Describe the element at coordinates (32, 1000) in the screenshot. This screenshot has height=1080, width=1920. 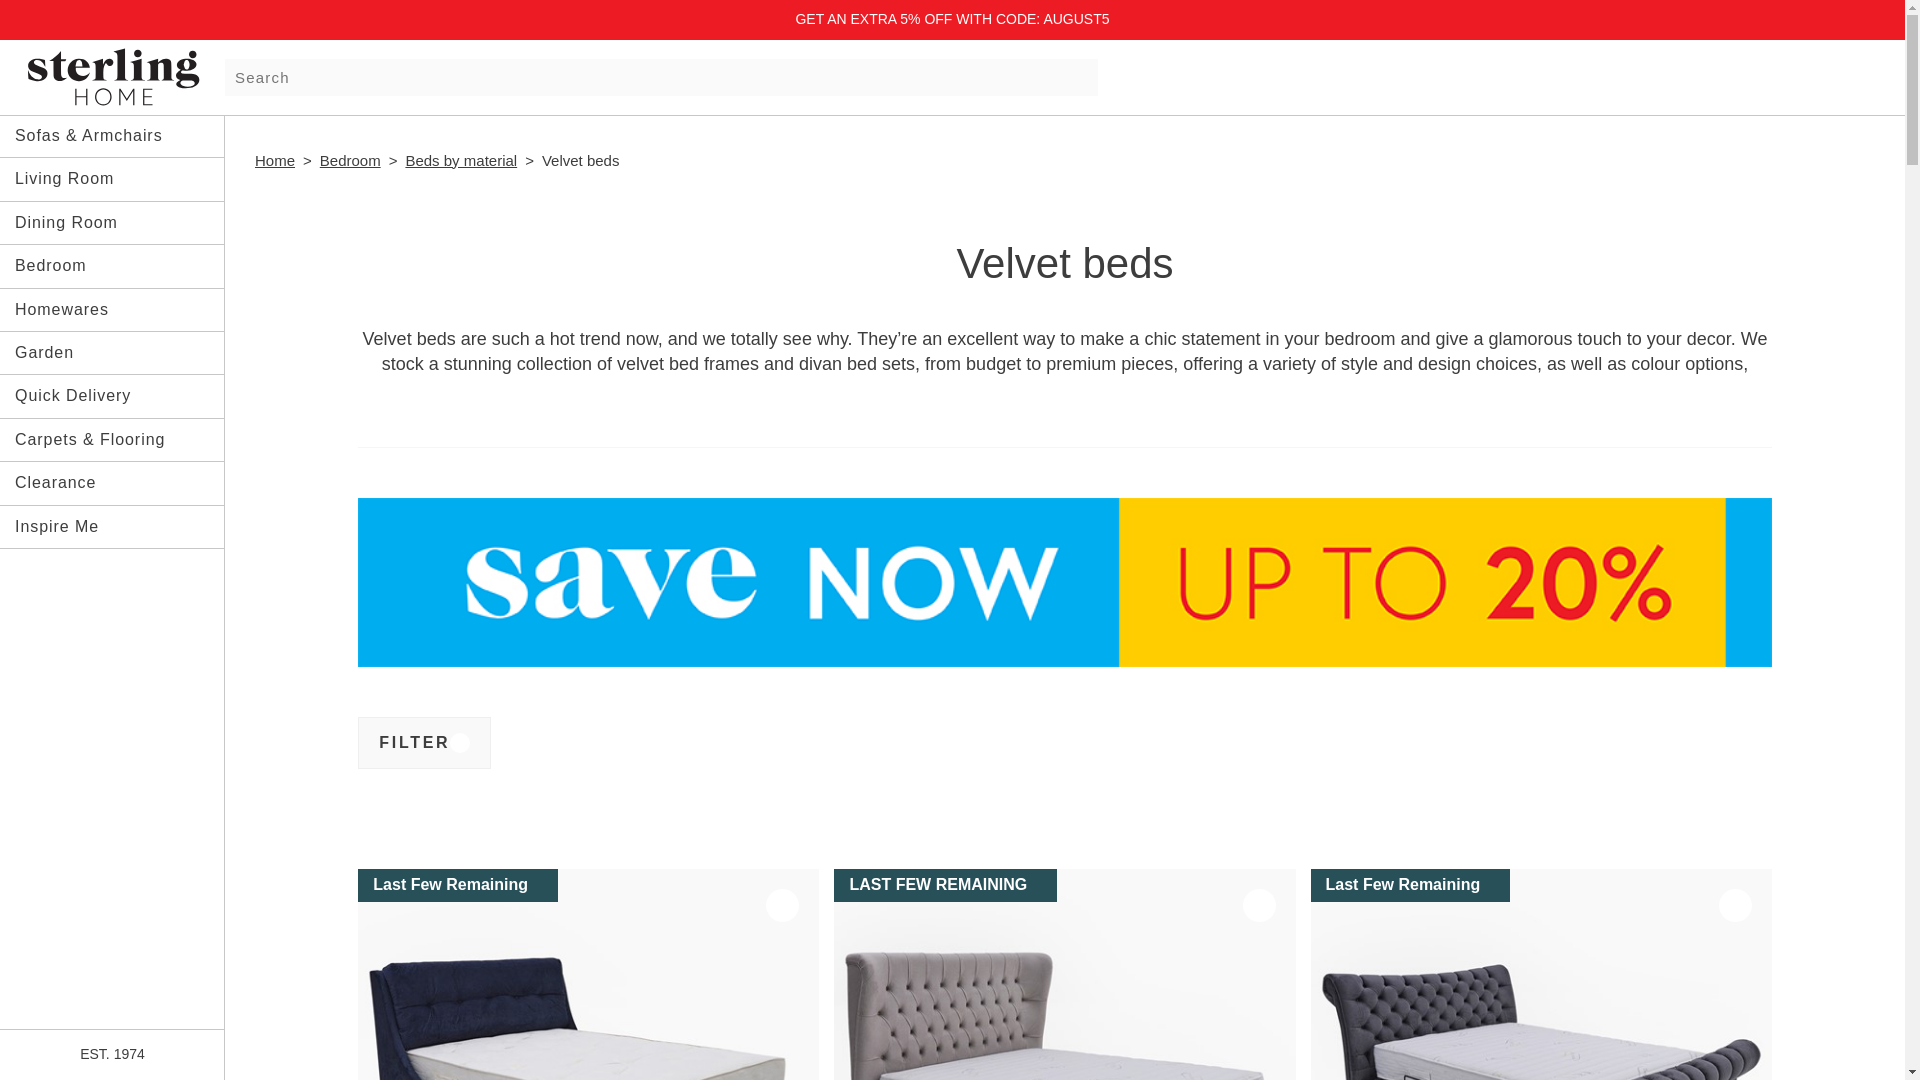
I see `Instagram` at that location.